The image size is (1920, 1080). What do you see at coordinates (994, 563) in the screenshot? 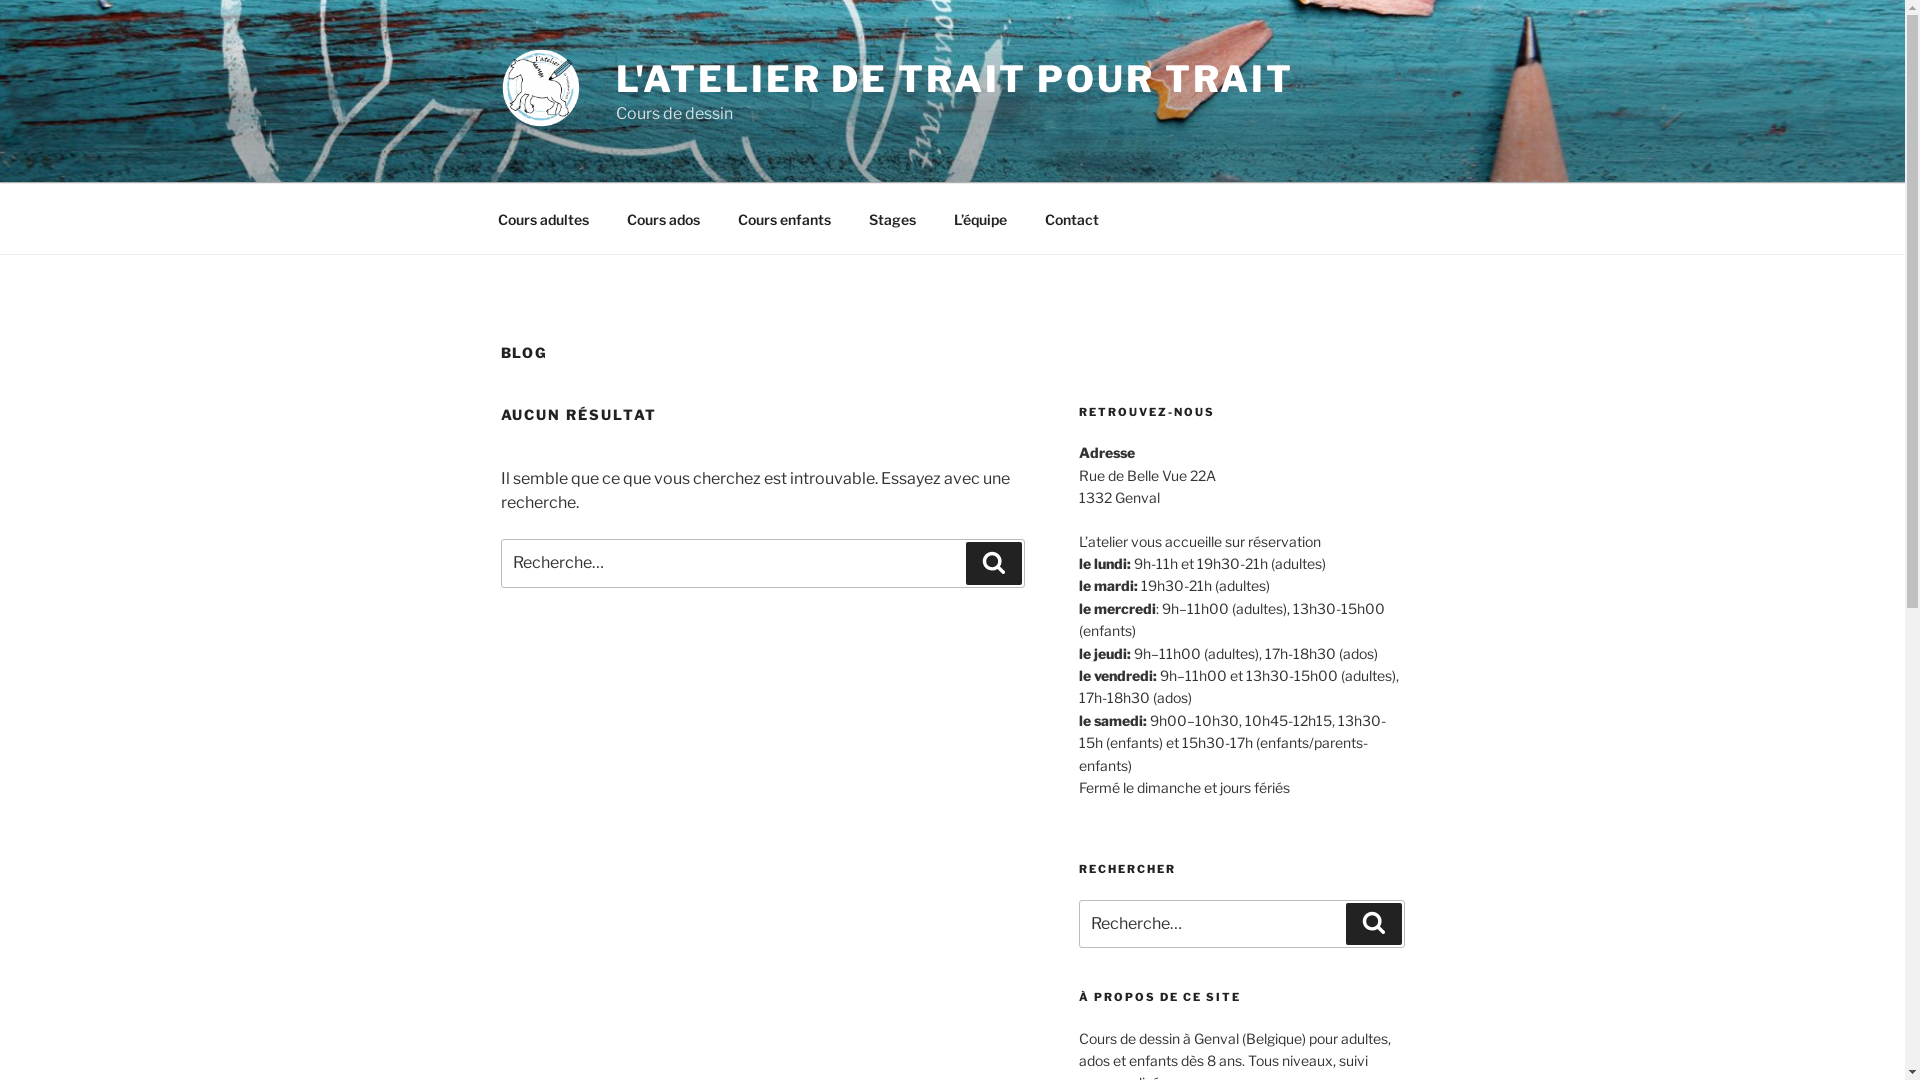
I see `Recherche` at bounding box center [994, 563].